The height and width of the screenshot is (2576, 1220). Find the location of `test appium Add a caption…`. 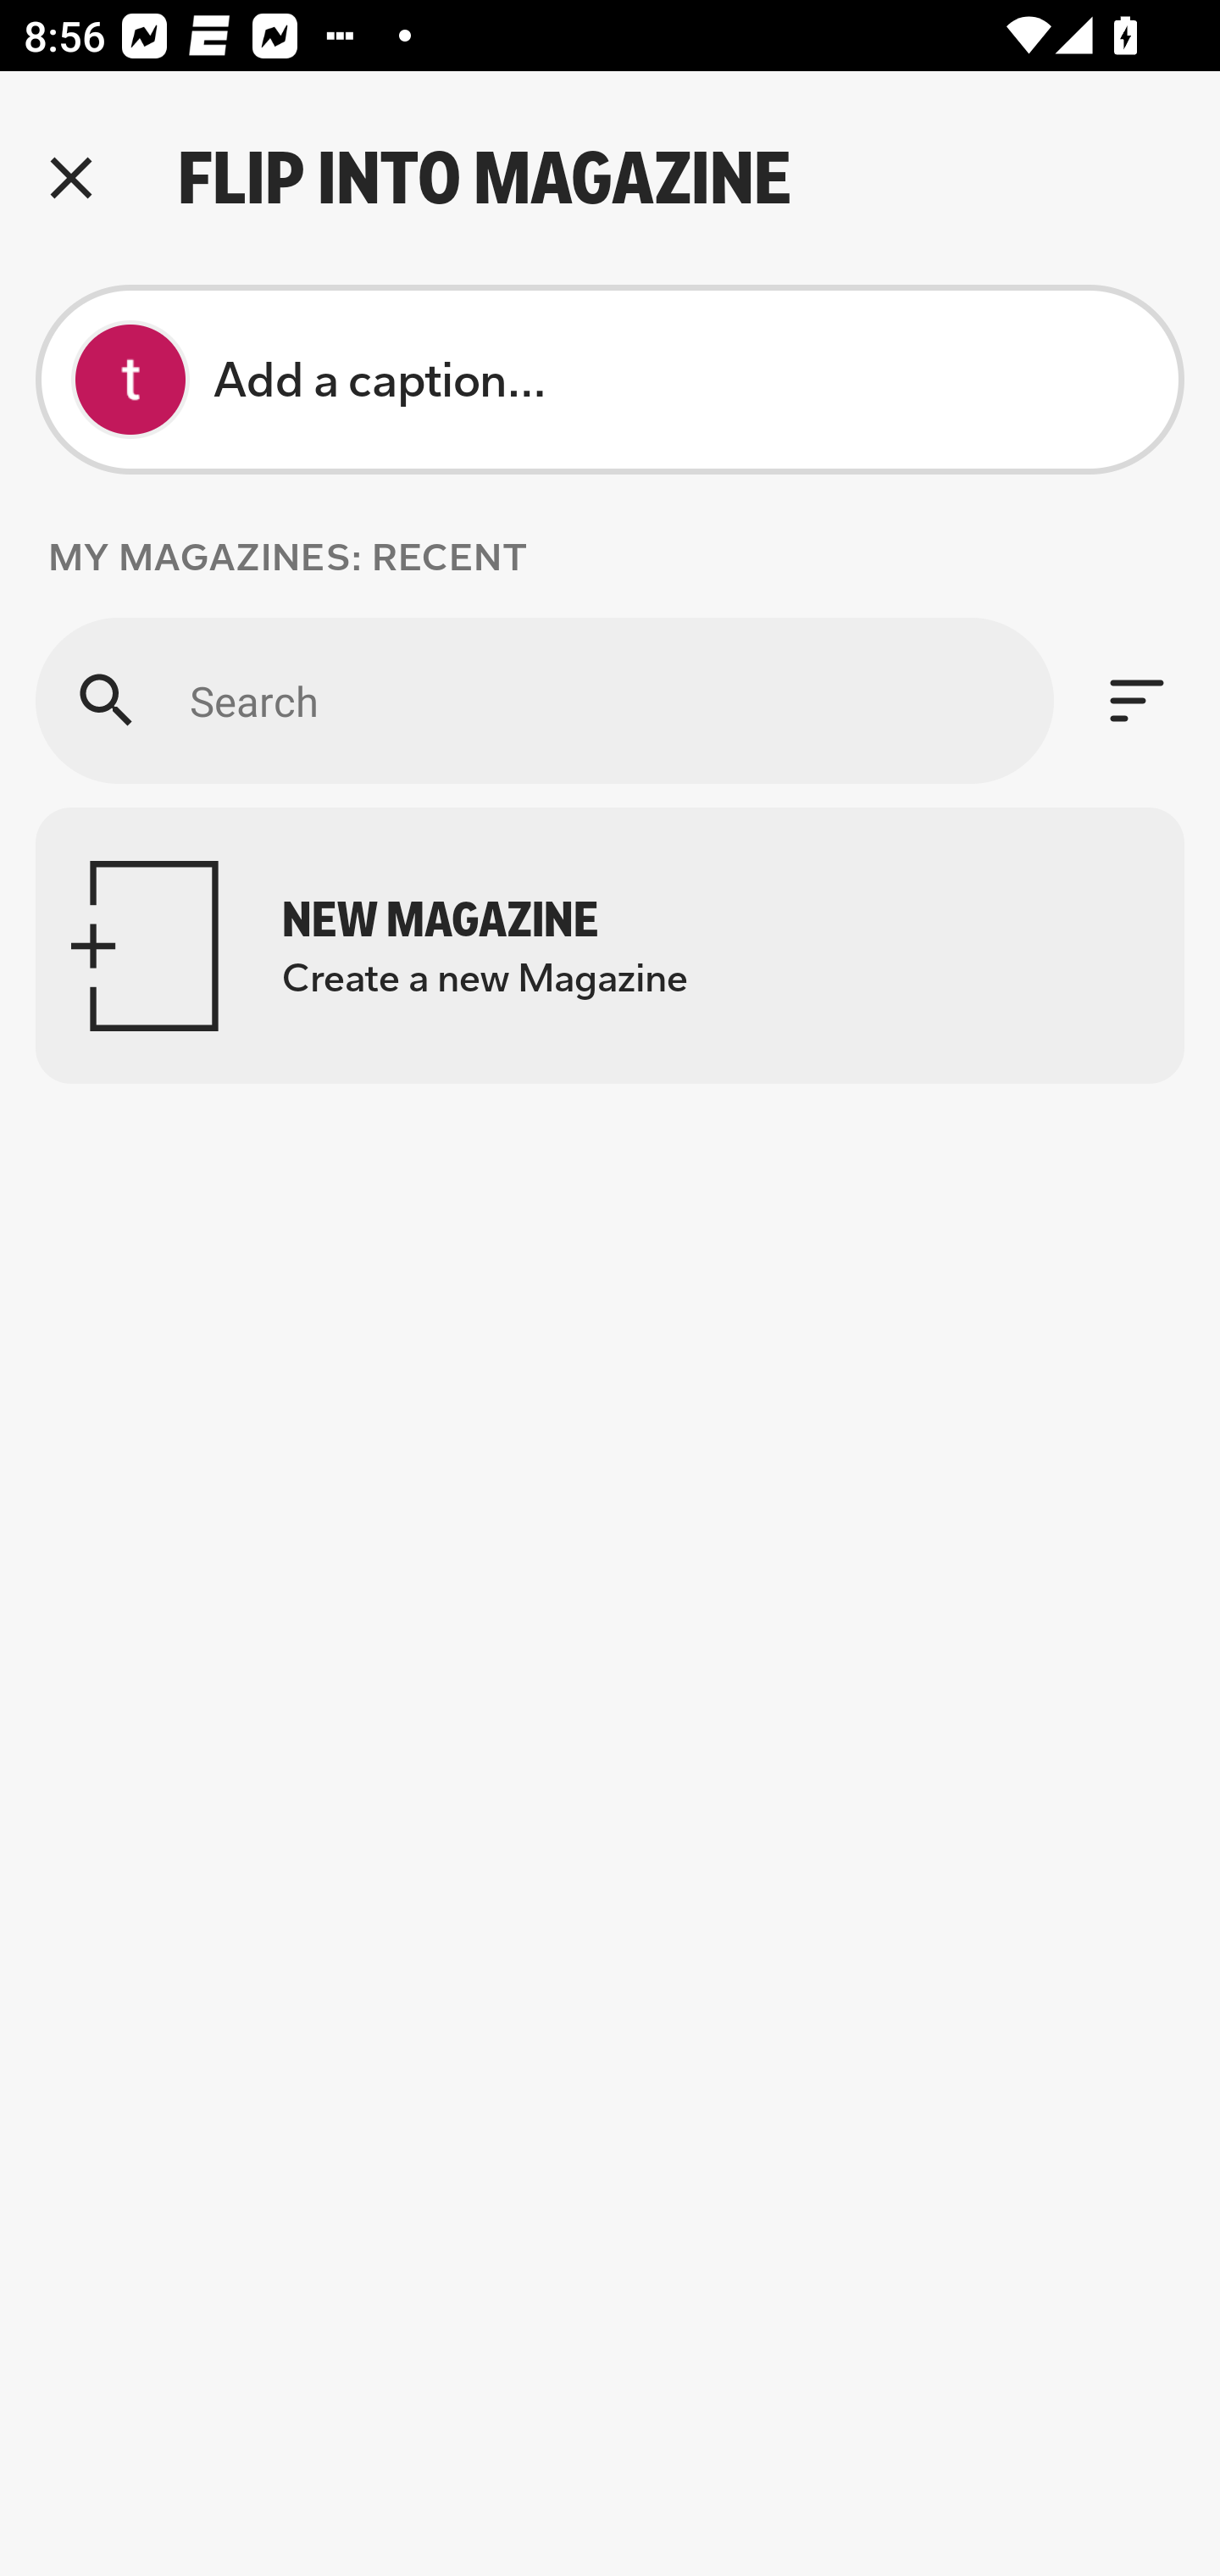

test appium Add a caption… is located at coordinates (610, 380).